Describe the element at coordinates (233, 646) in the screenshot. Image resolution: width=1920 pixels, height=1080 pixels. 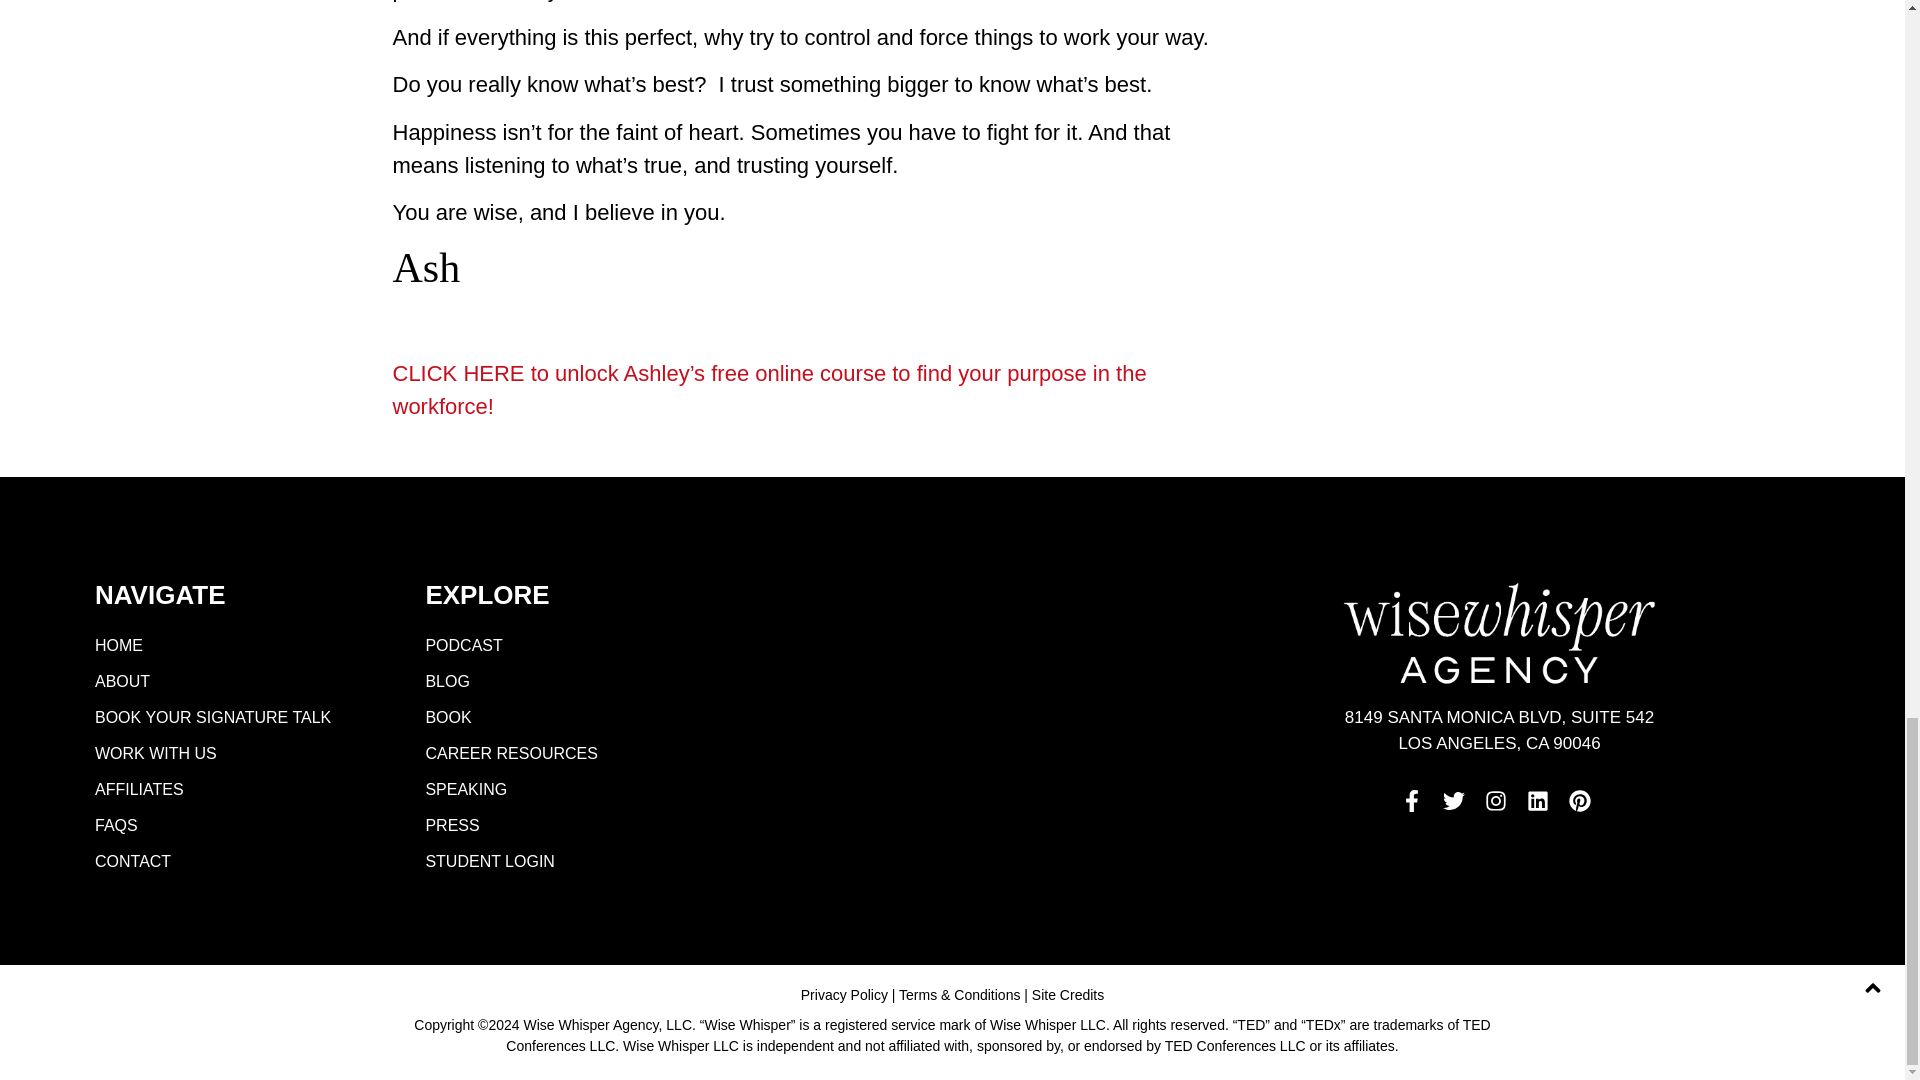
I see `HOME` at that location.